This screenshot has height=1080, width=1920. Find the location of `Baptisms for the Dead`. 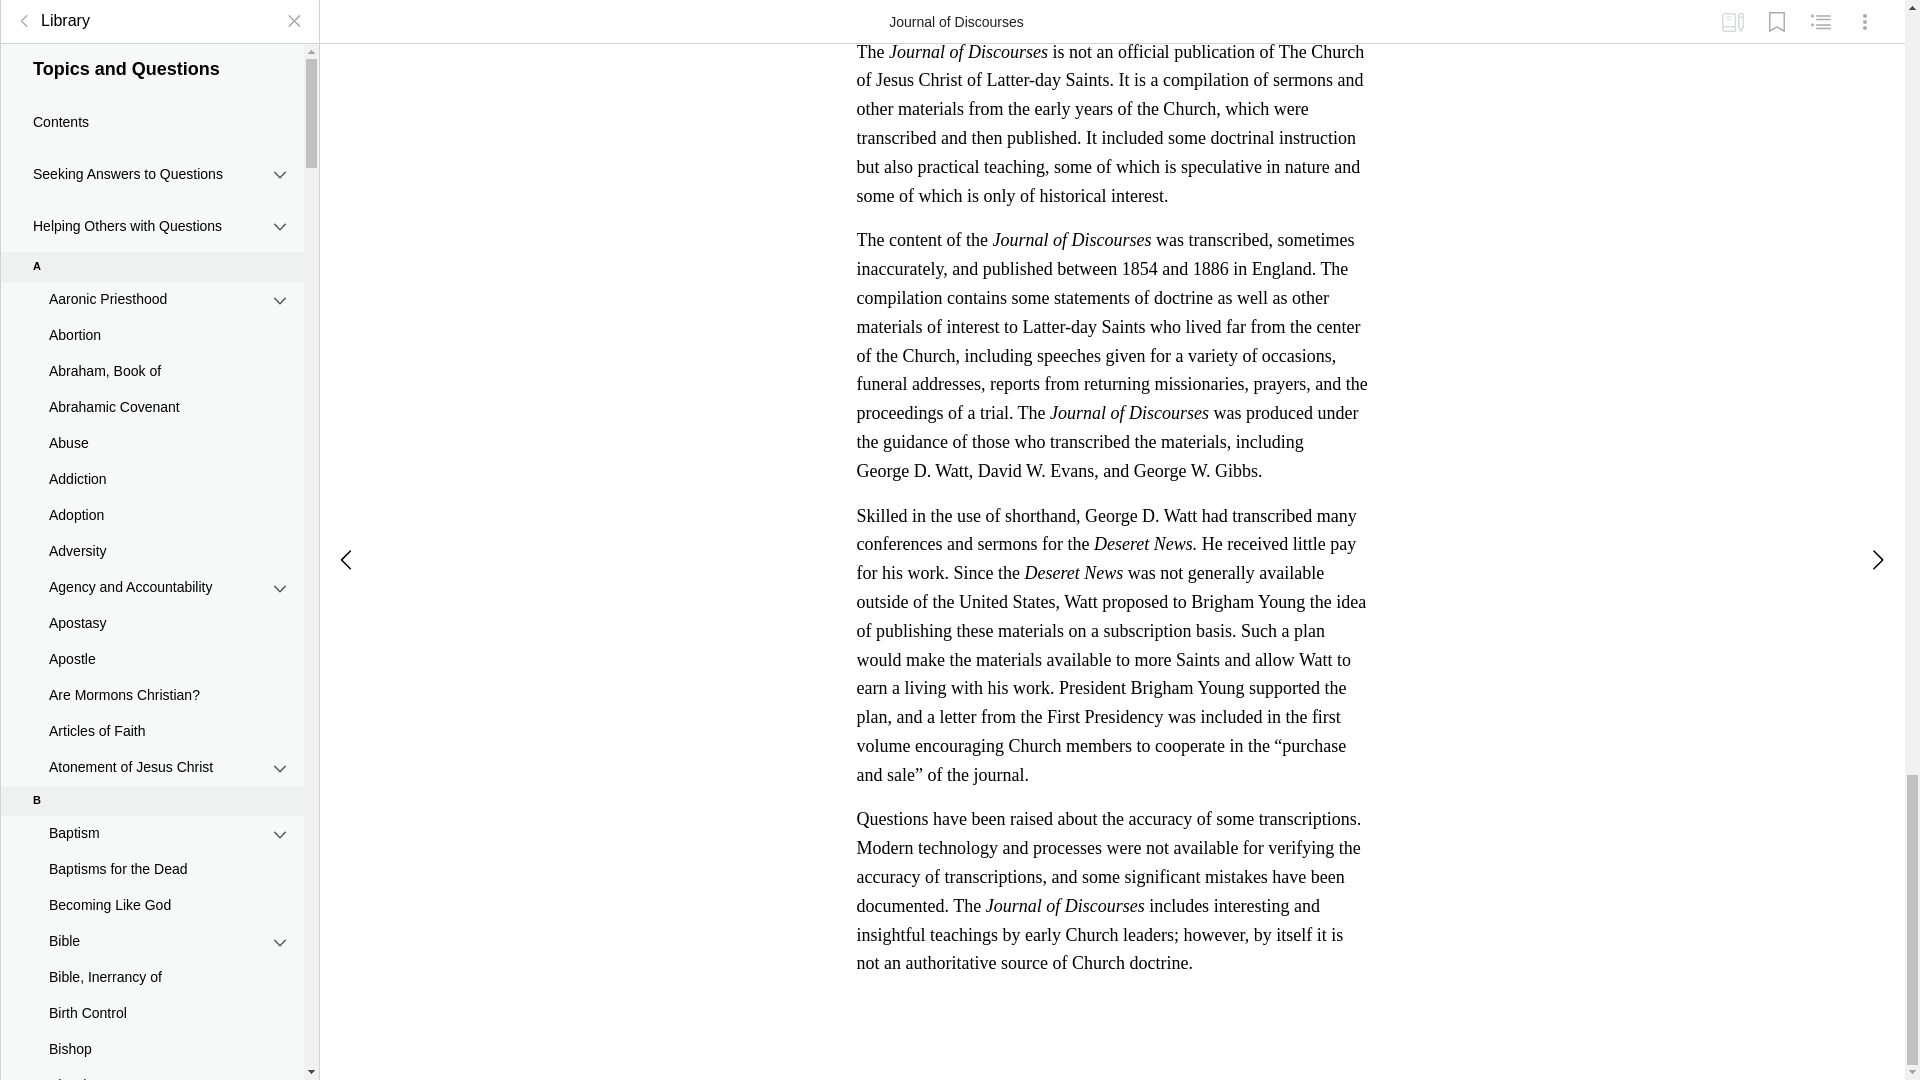

Baptisms for the Dead is located at coordinates (152, 234).